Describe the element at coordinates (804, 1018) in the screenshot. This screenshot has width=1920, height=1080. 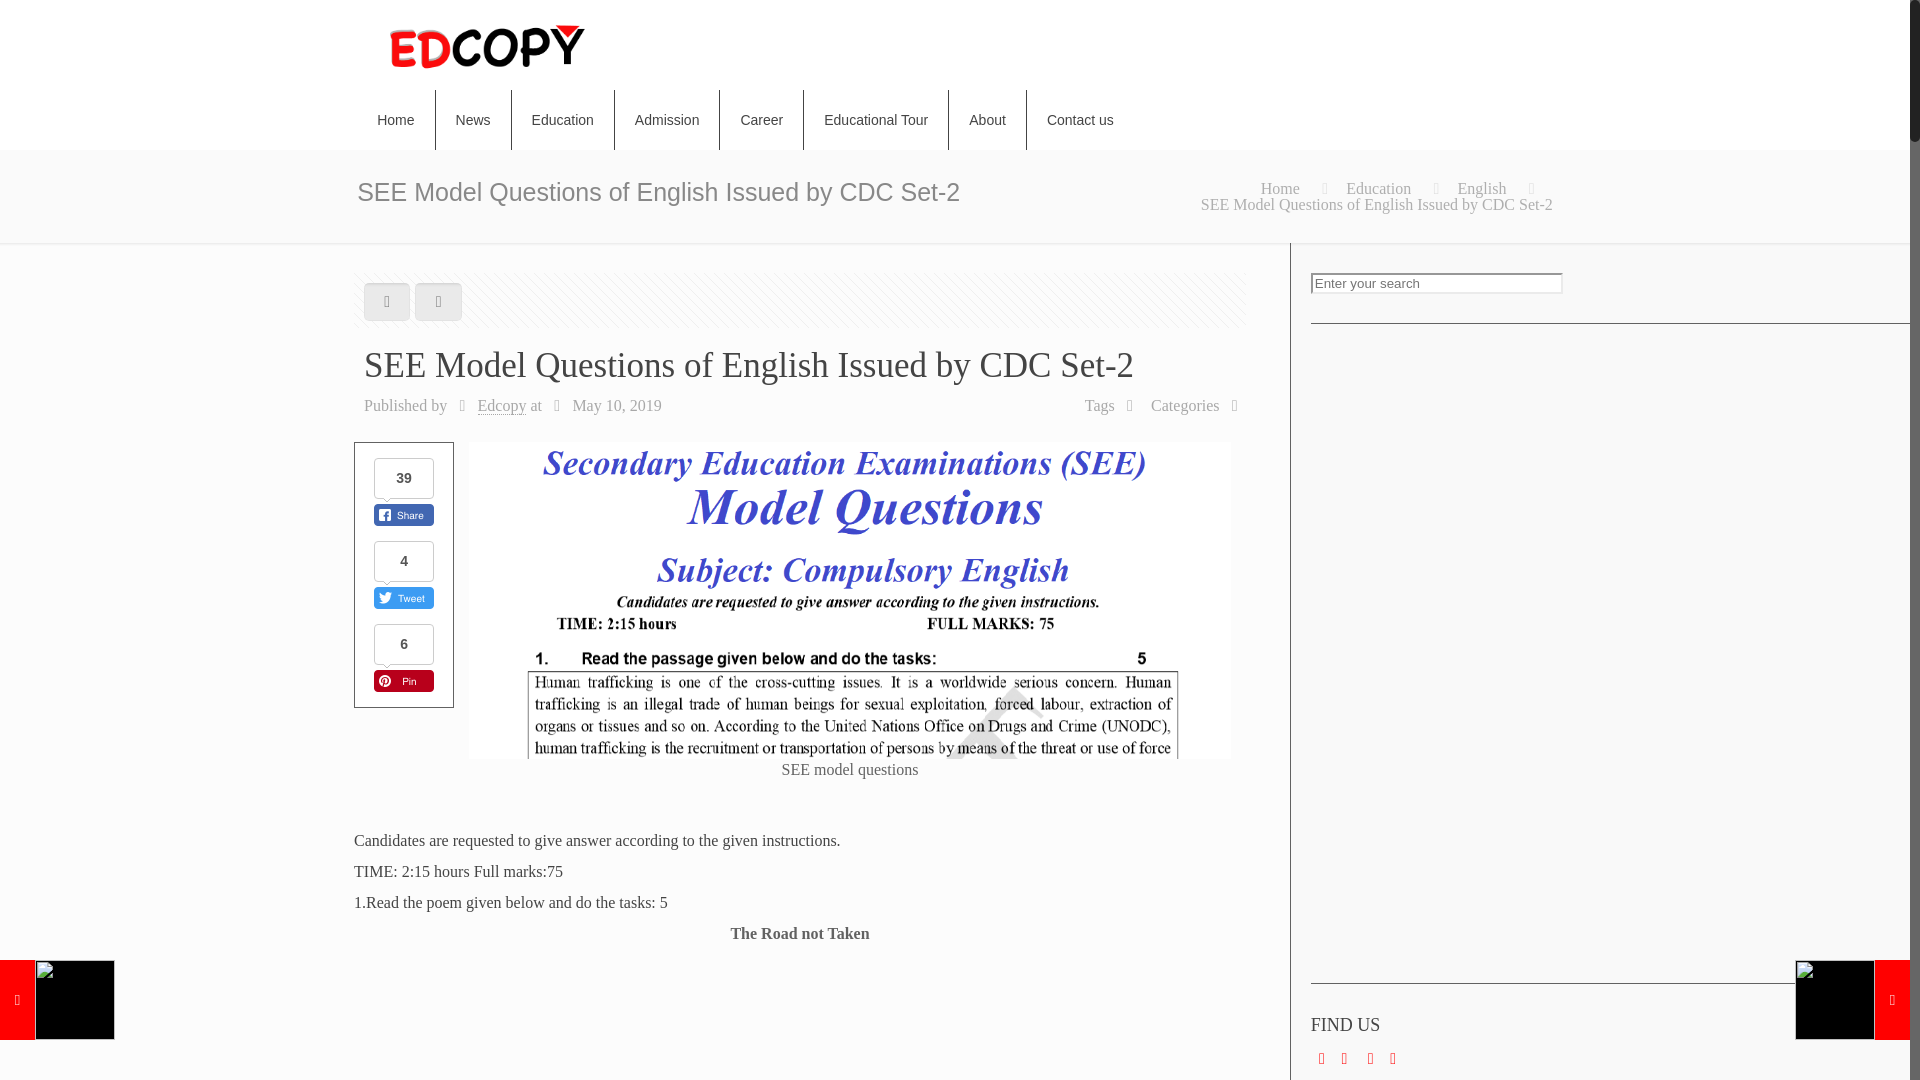
I see `Advertisement` at that location.